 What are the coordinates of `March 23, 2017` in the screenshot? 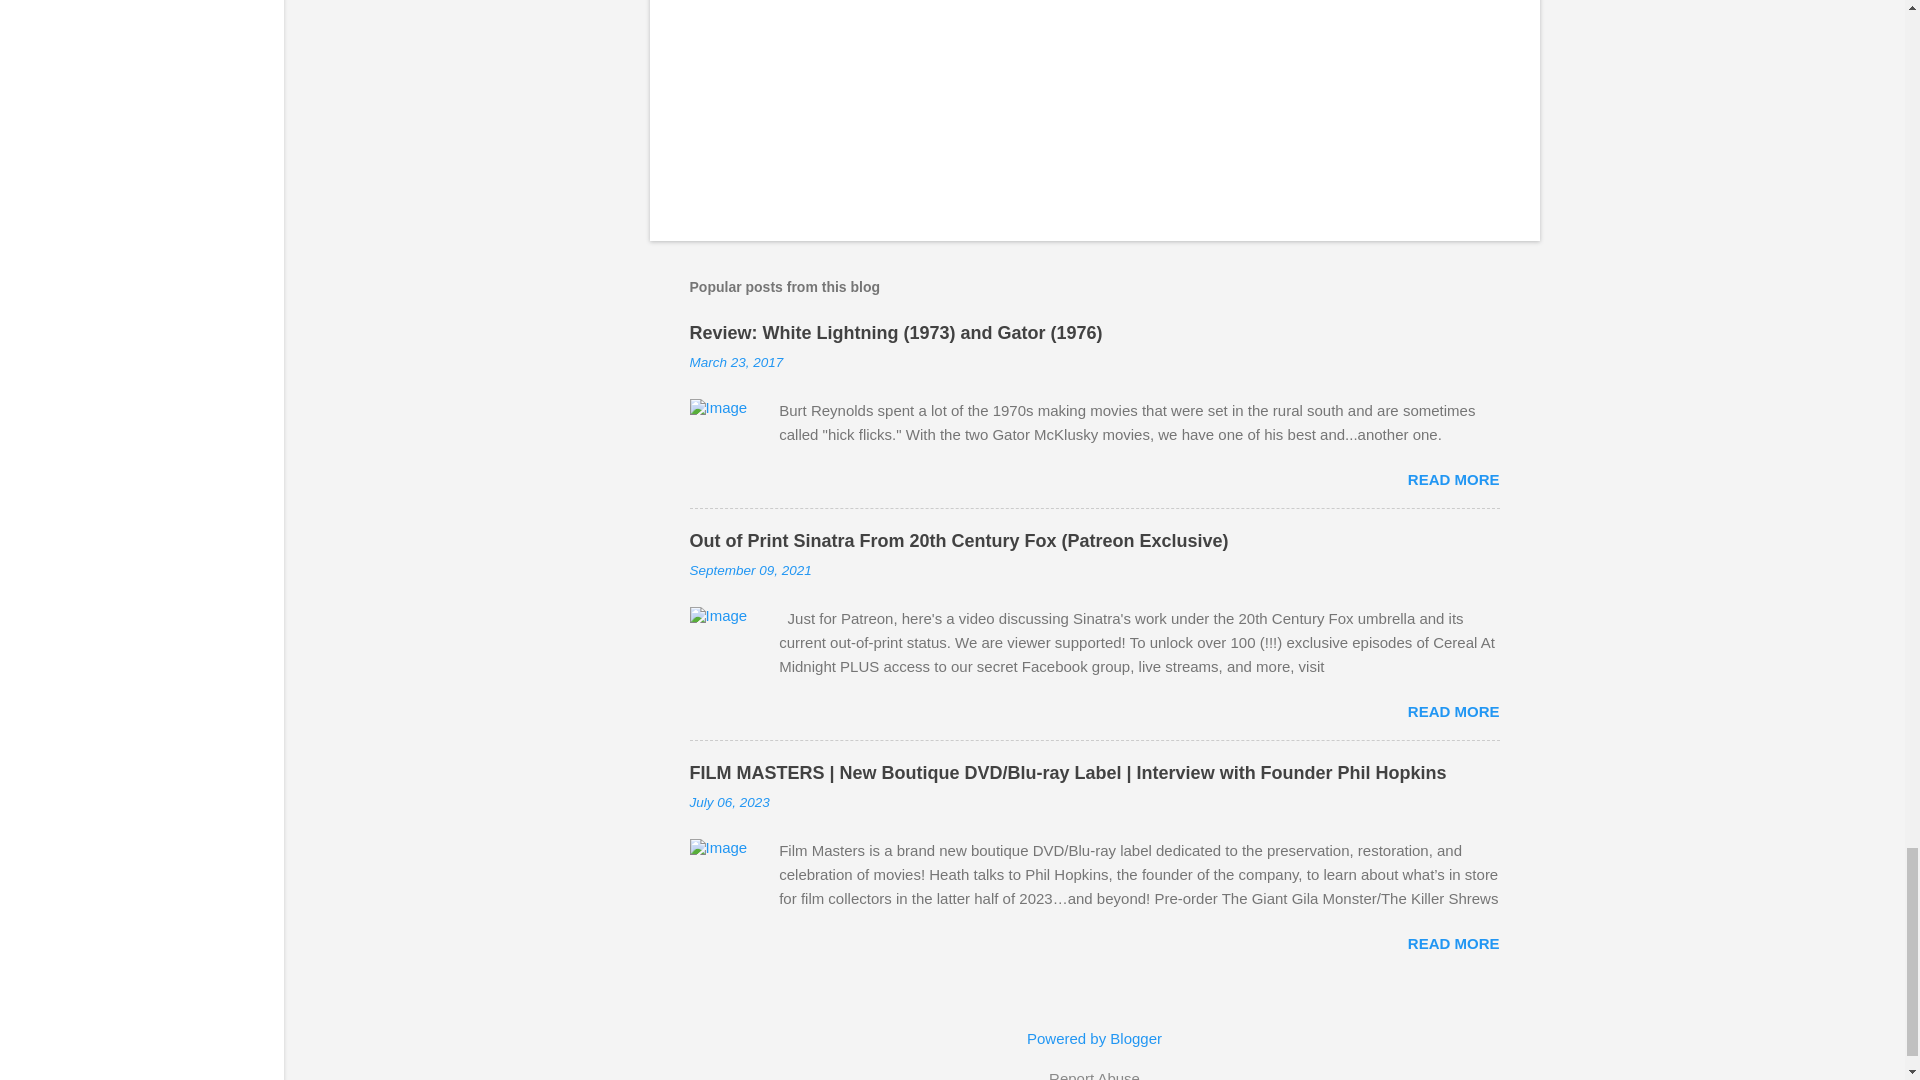 It's located at (736, 362).